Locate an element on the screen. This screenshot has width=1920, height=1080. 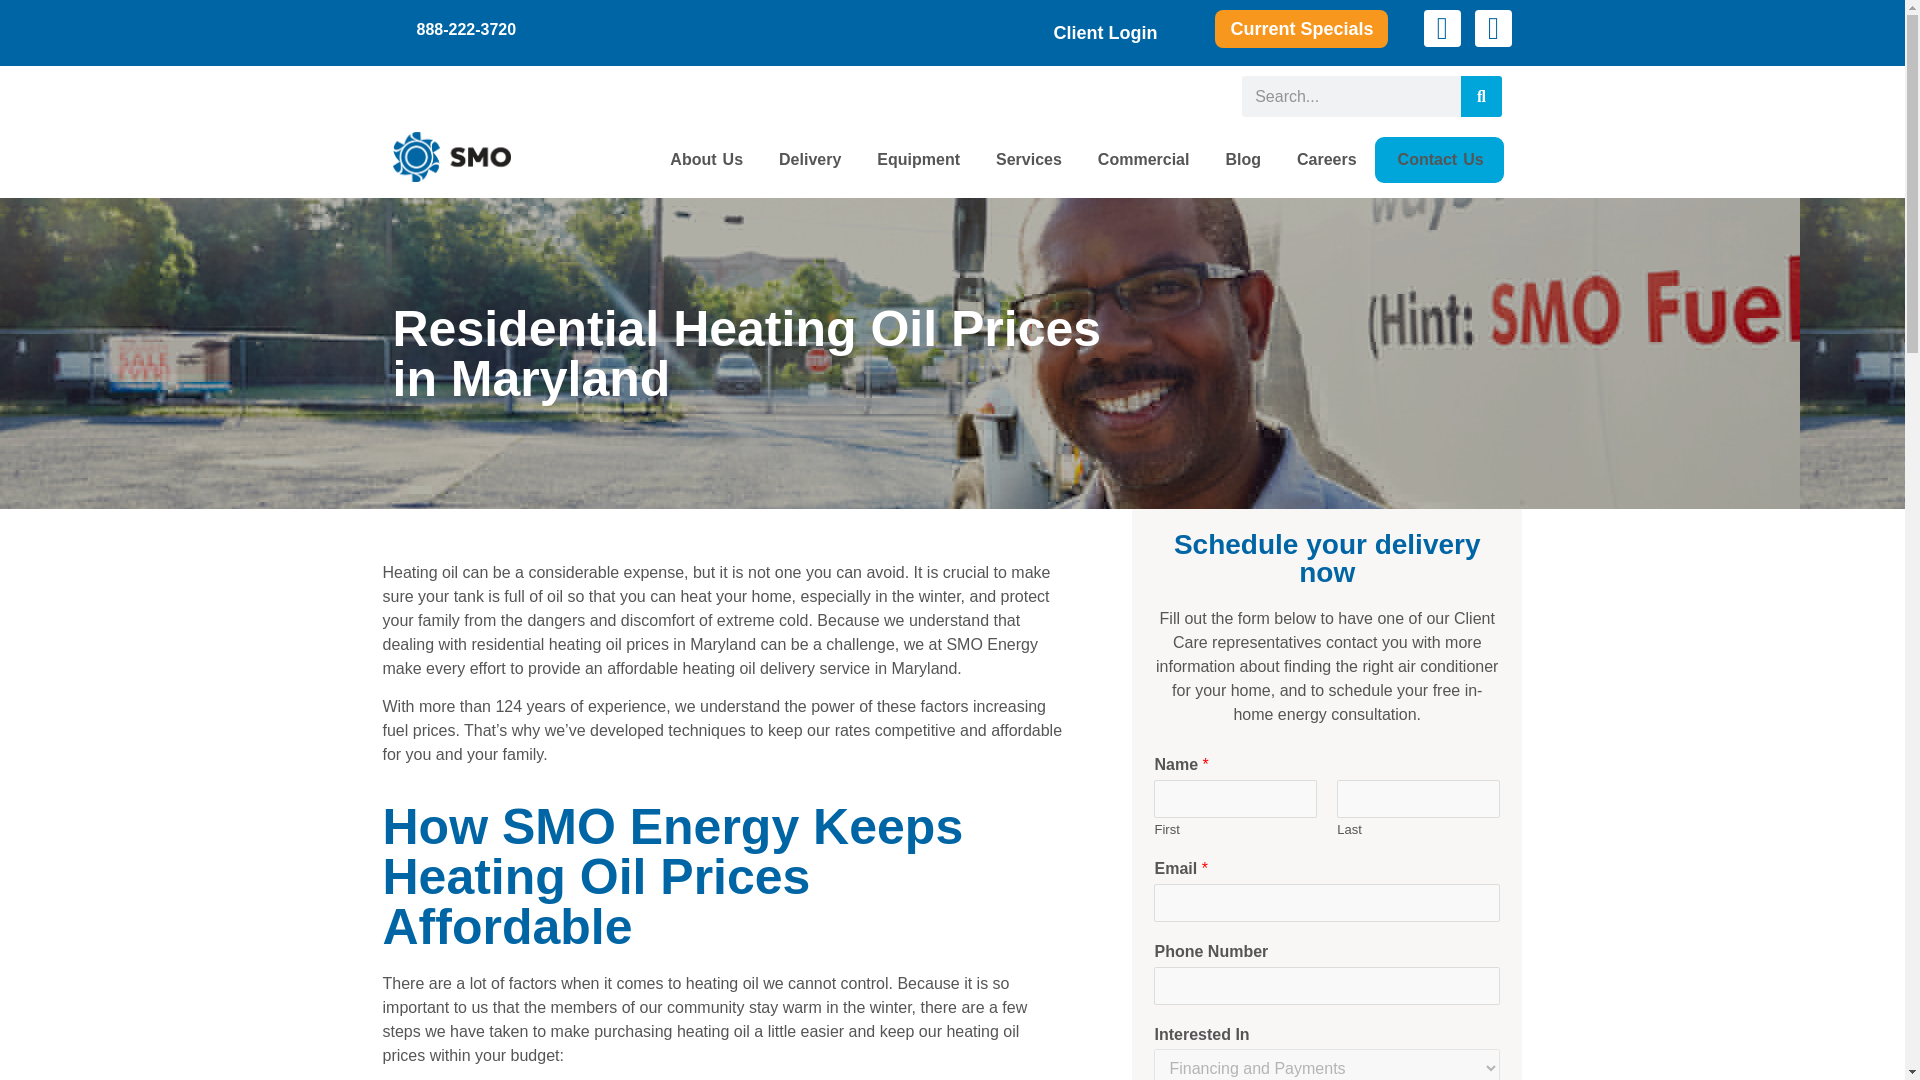
Current Specials is located at coordinates (1302, 28).